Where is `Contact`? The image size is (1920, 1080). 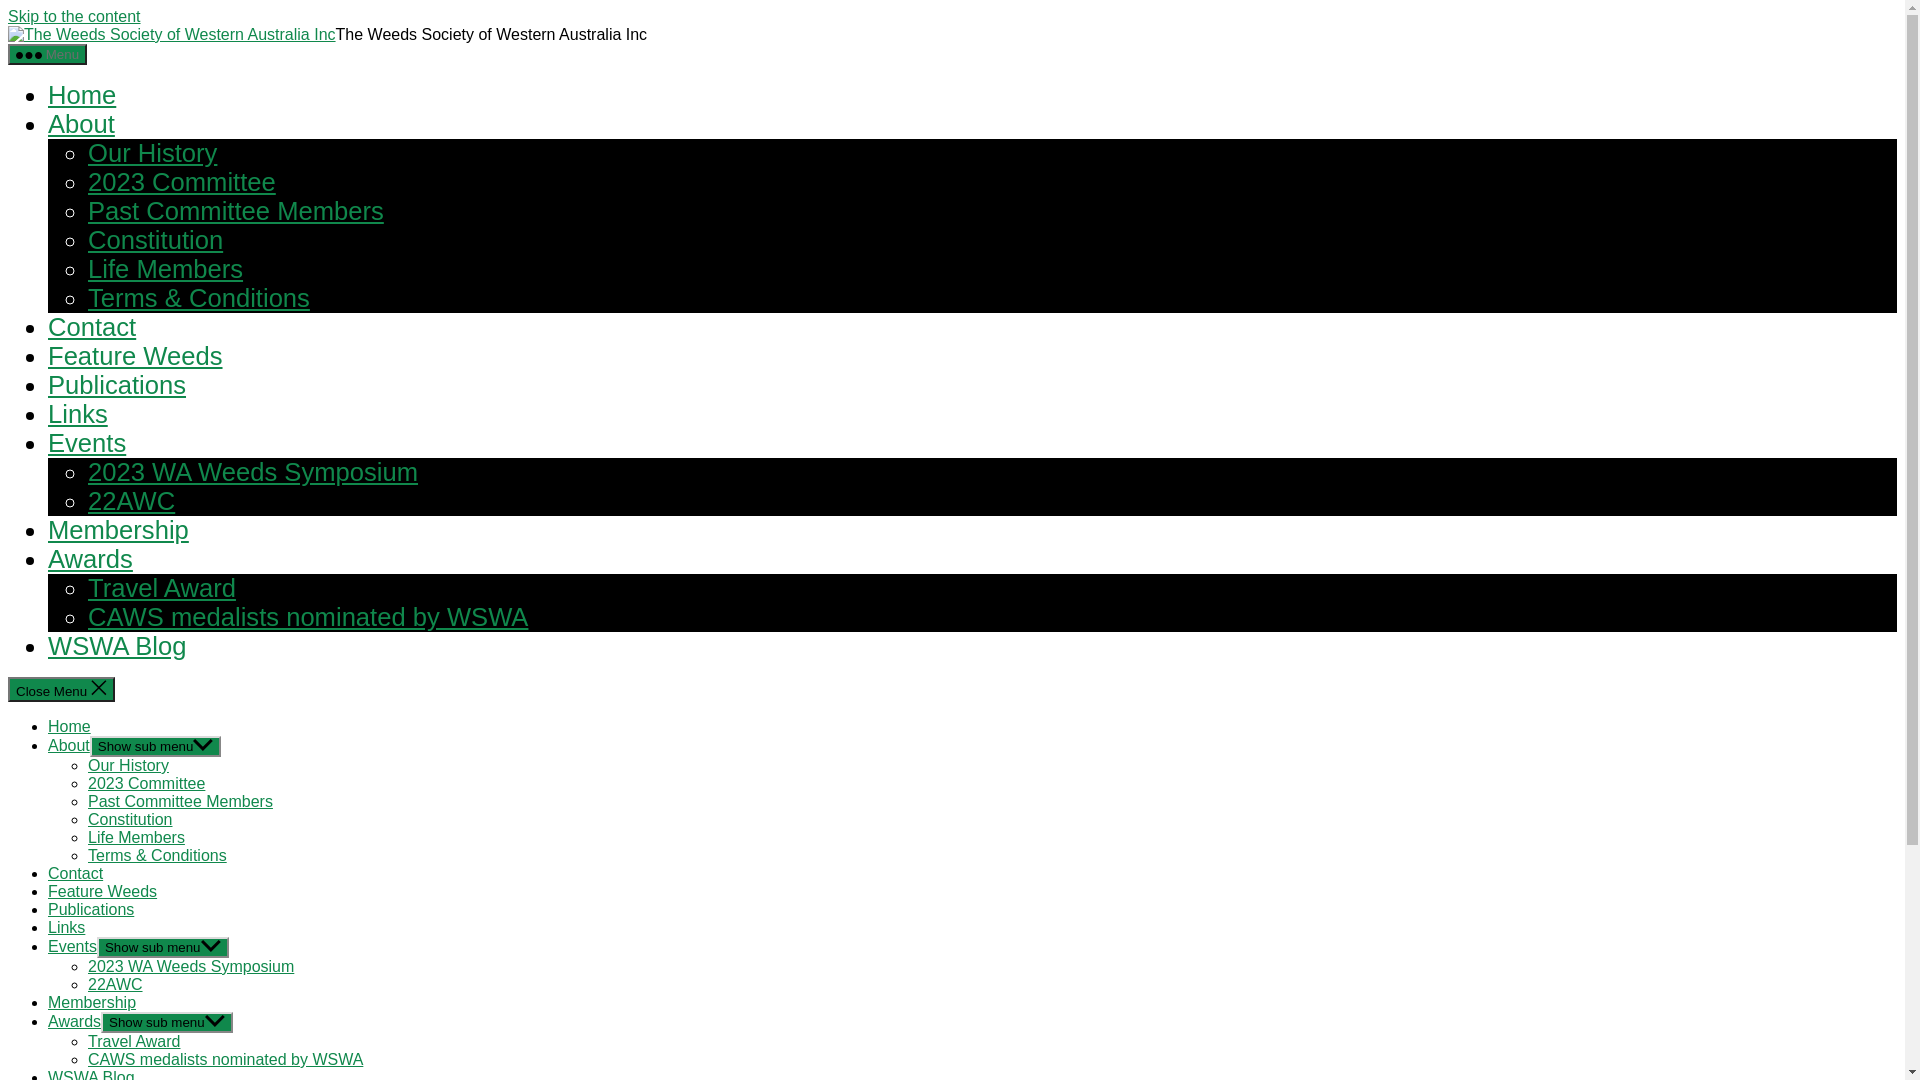 Contact is located at coordinates (76, 874).